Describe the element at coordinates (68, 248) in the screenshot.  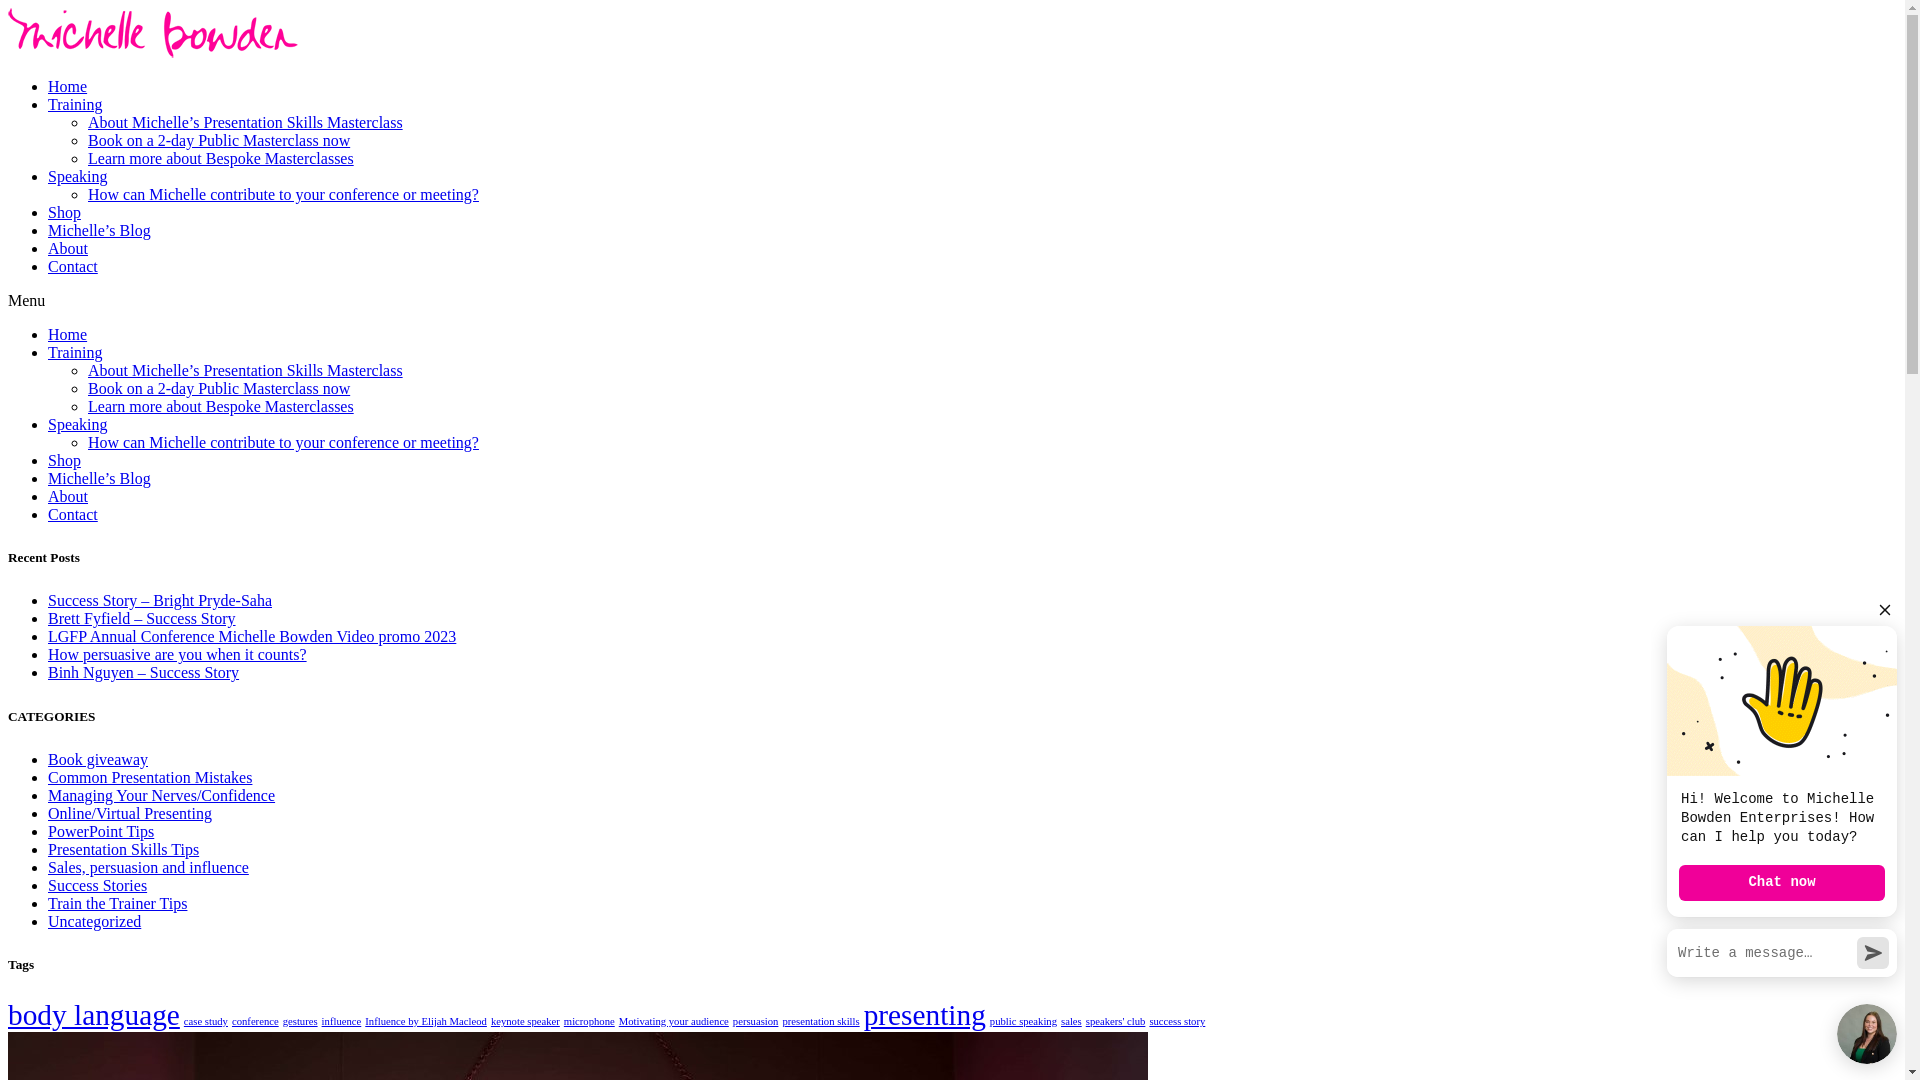
I see `About` at that location.